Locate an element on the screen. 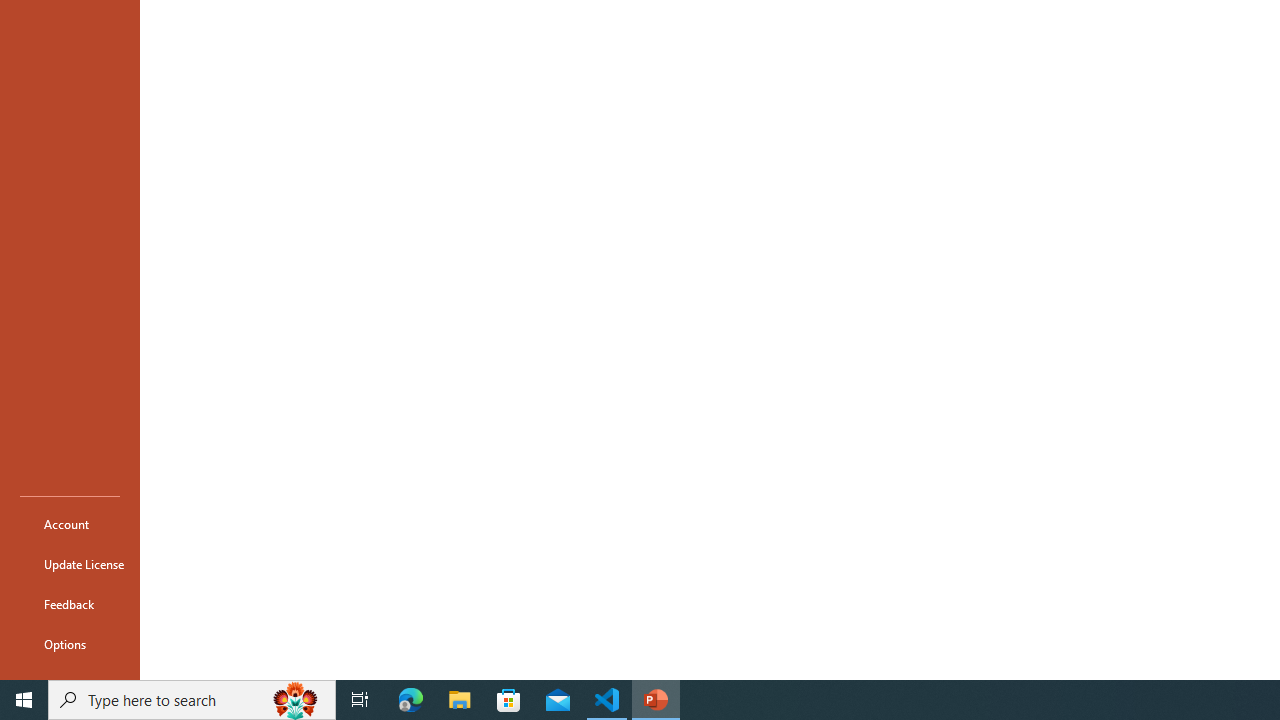  Account is located at coordinates (70, 524).